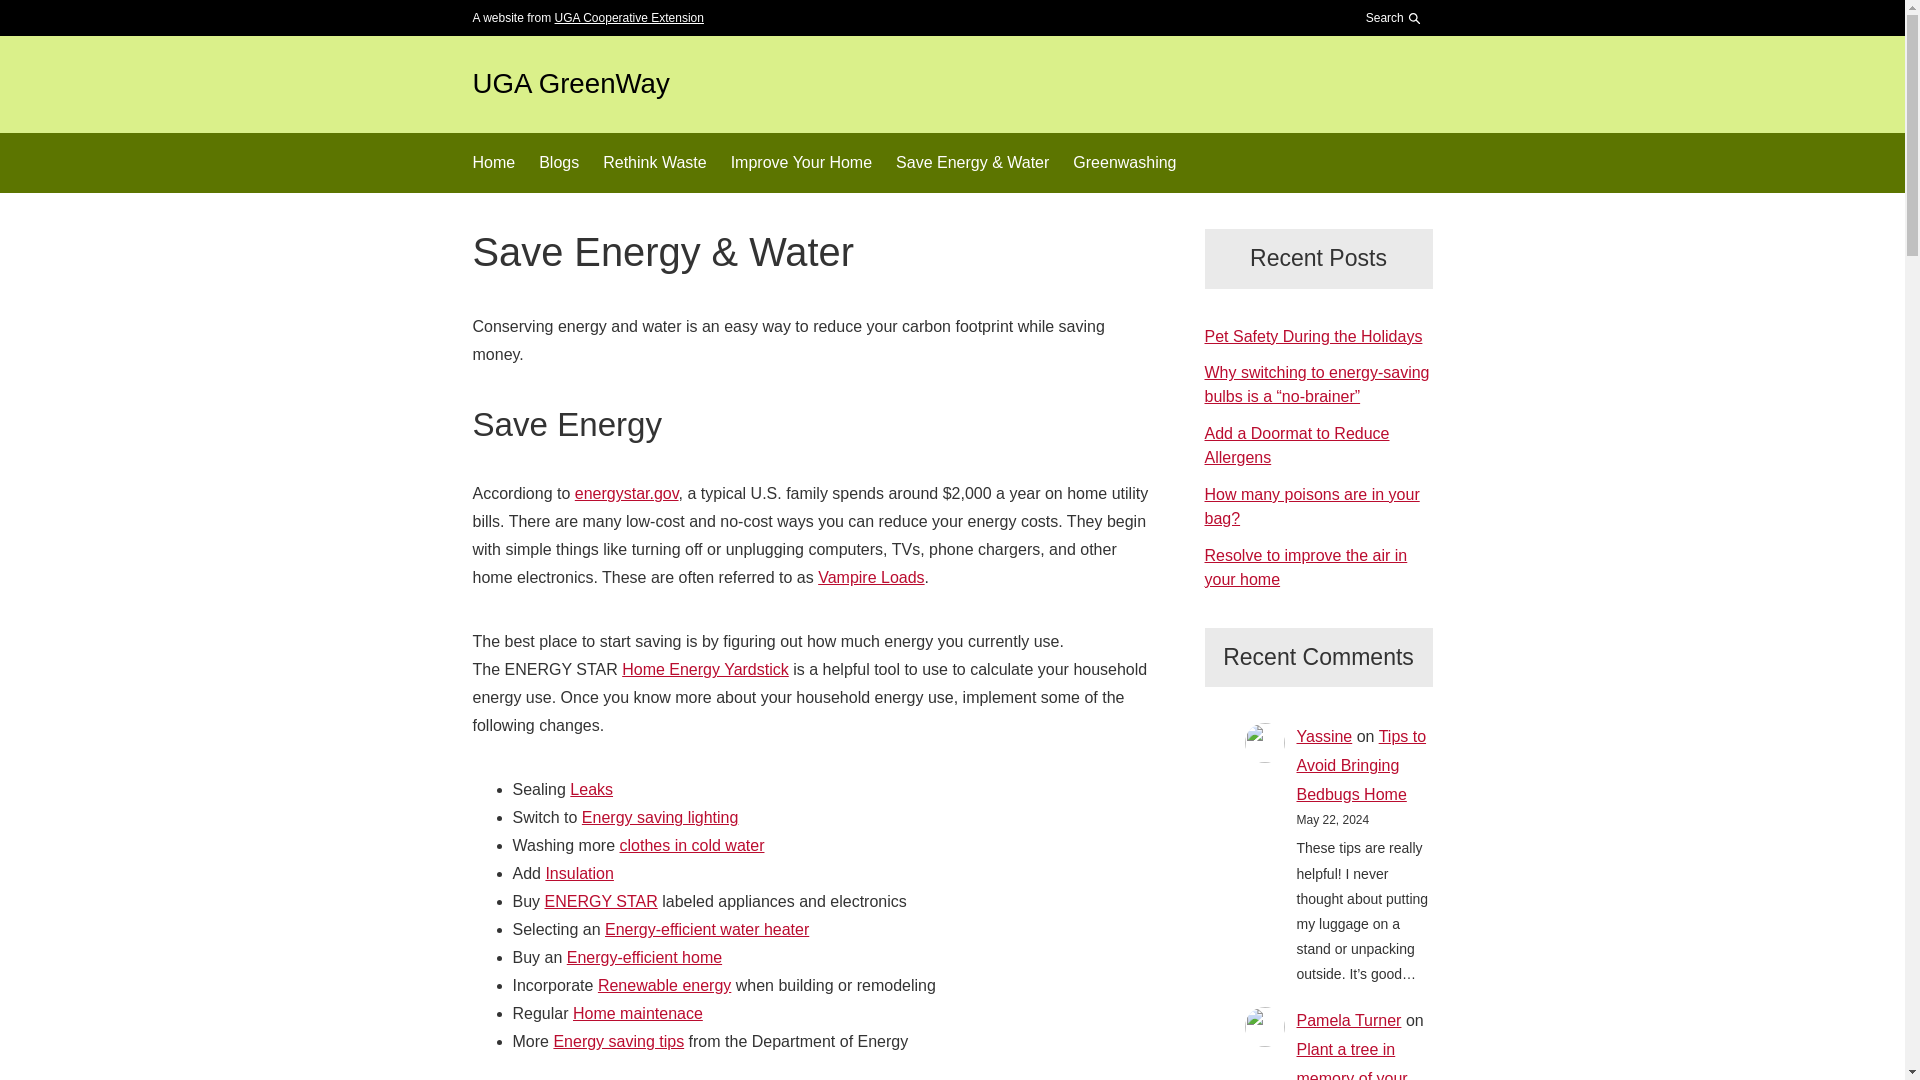 This screenshot has width=1920, height=1080. Describe the element at coordinates (629, 17) in the screenshot. I see `UGA Cooperative Extension` at that location.